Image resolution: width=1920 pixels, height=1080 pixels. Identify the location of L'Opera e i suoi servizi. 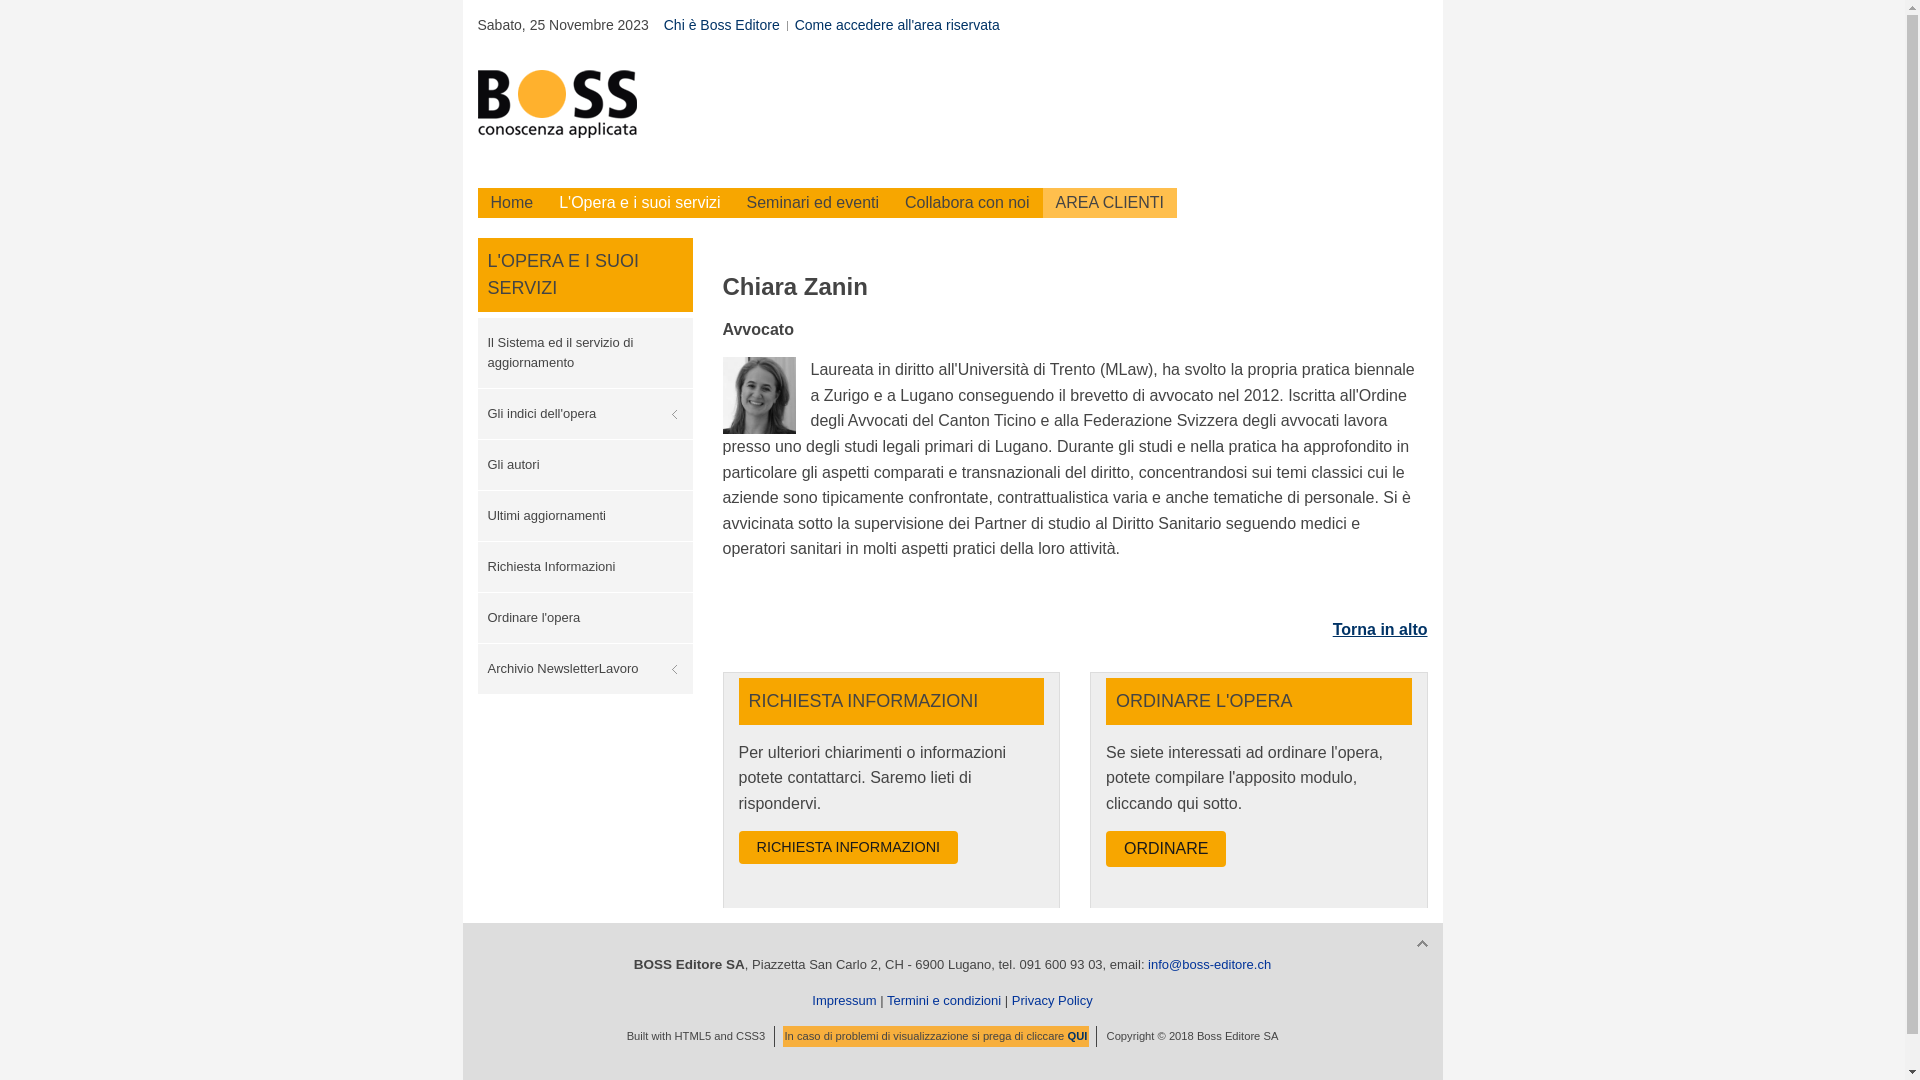
(640, 203).